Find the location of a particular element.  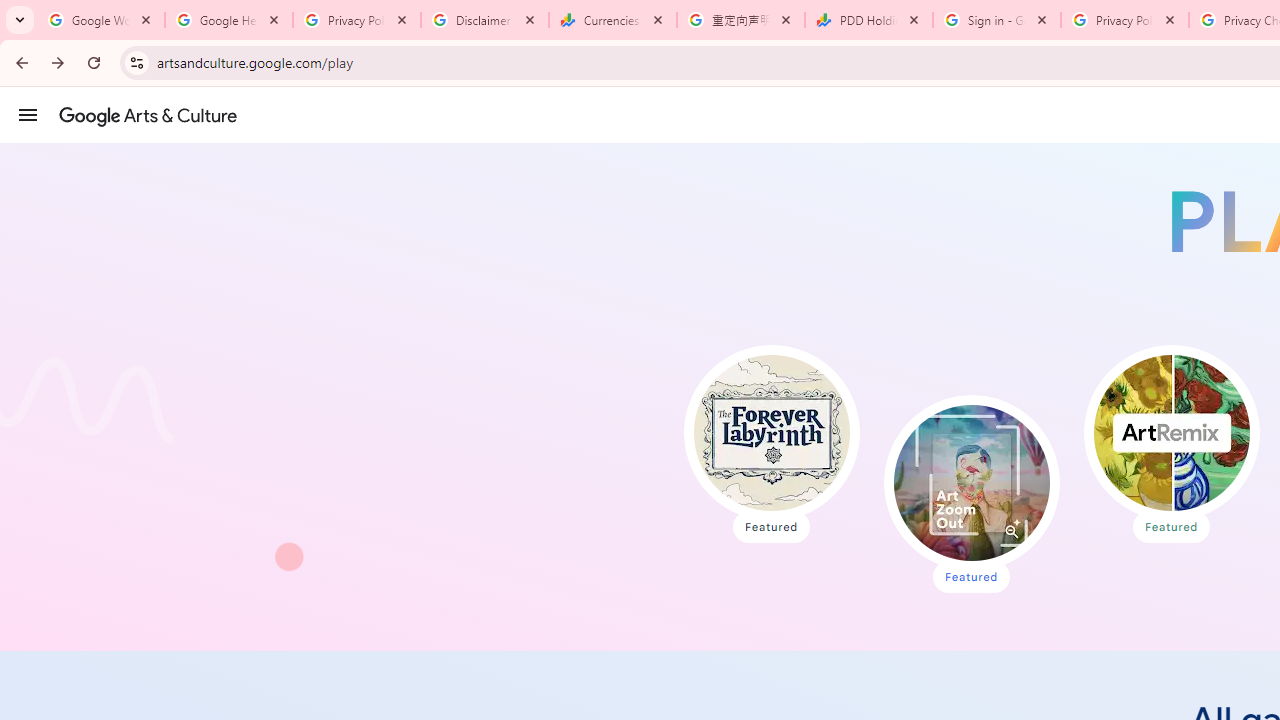

Currencies - Google Finance is located at coordinates (613, 20).